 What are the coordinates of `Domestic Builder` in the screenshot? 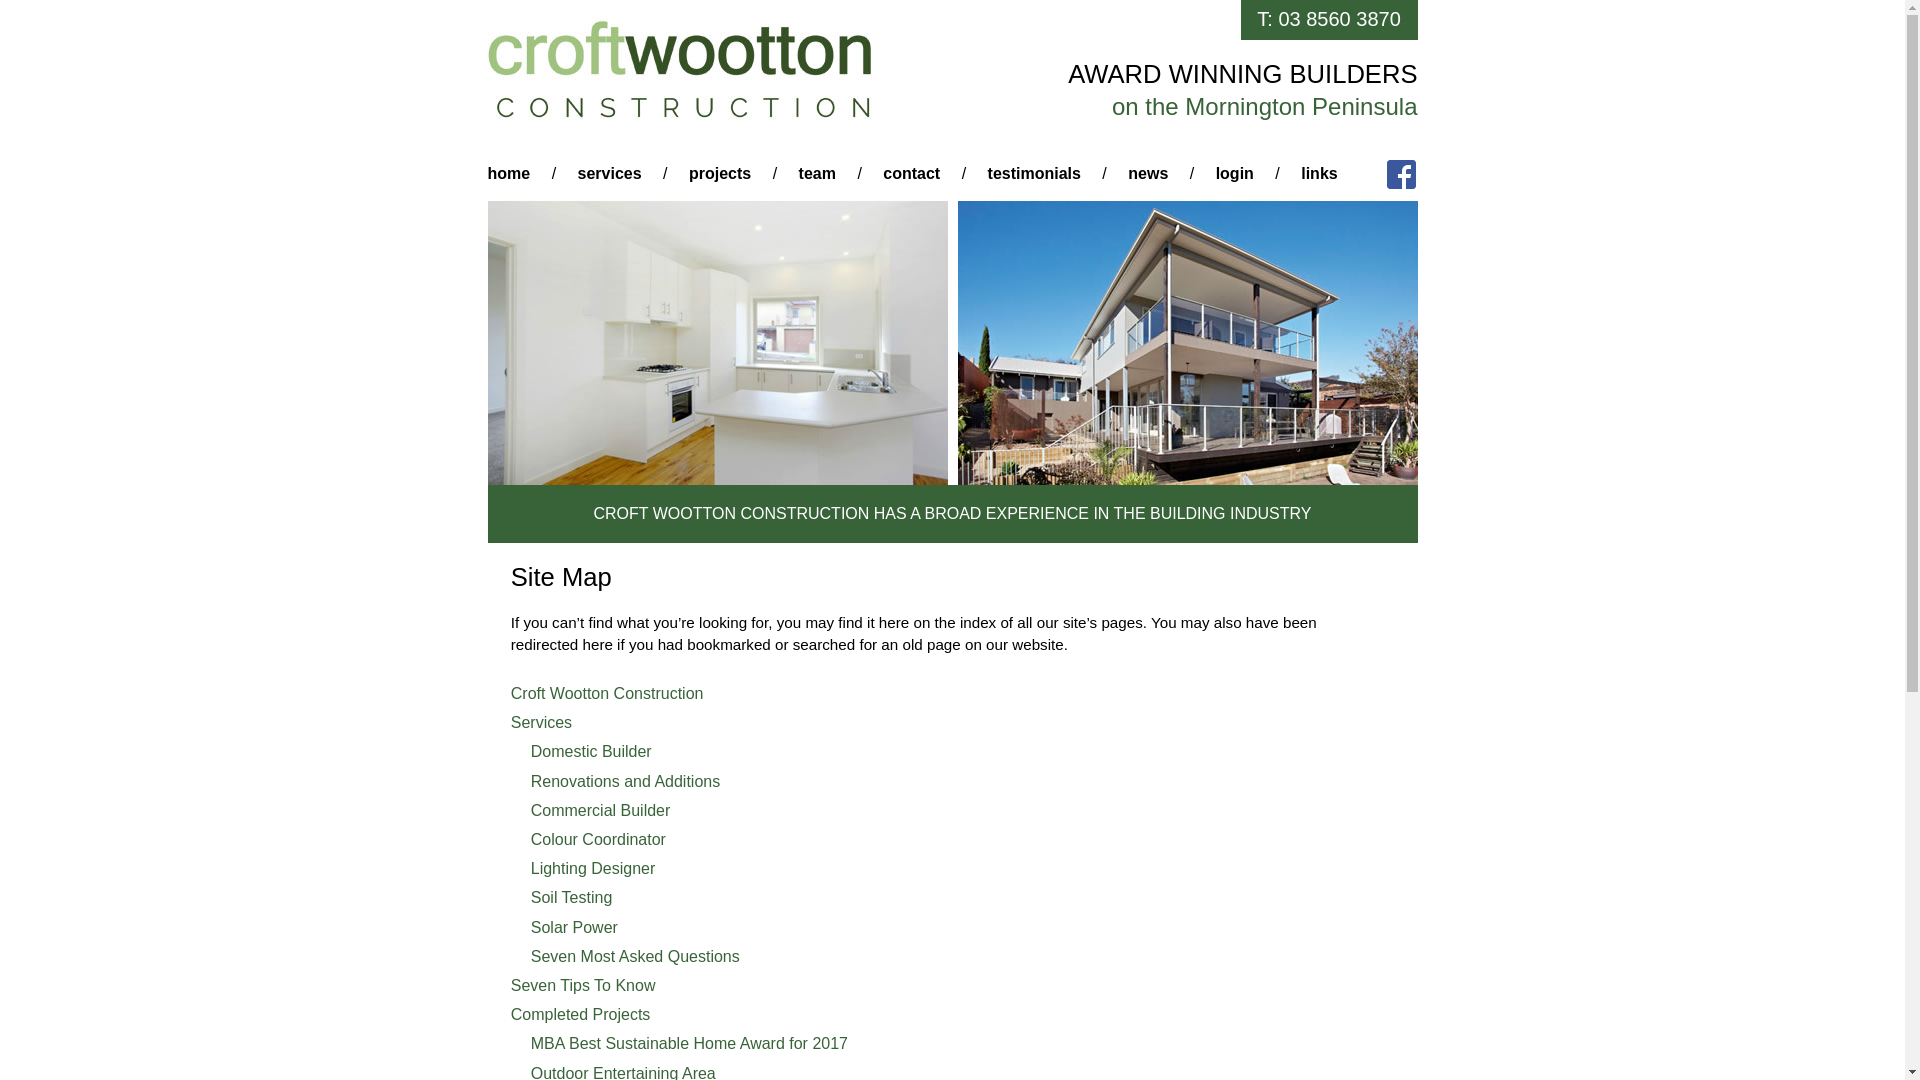 It's located at (592, 752).